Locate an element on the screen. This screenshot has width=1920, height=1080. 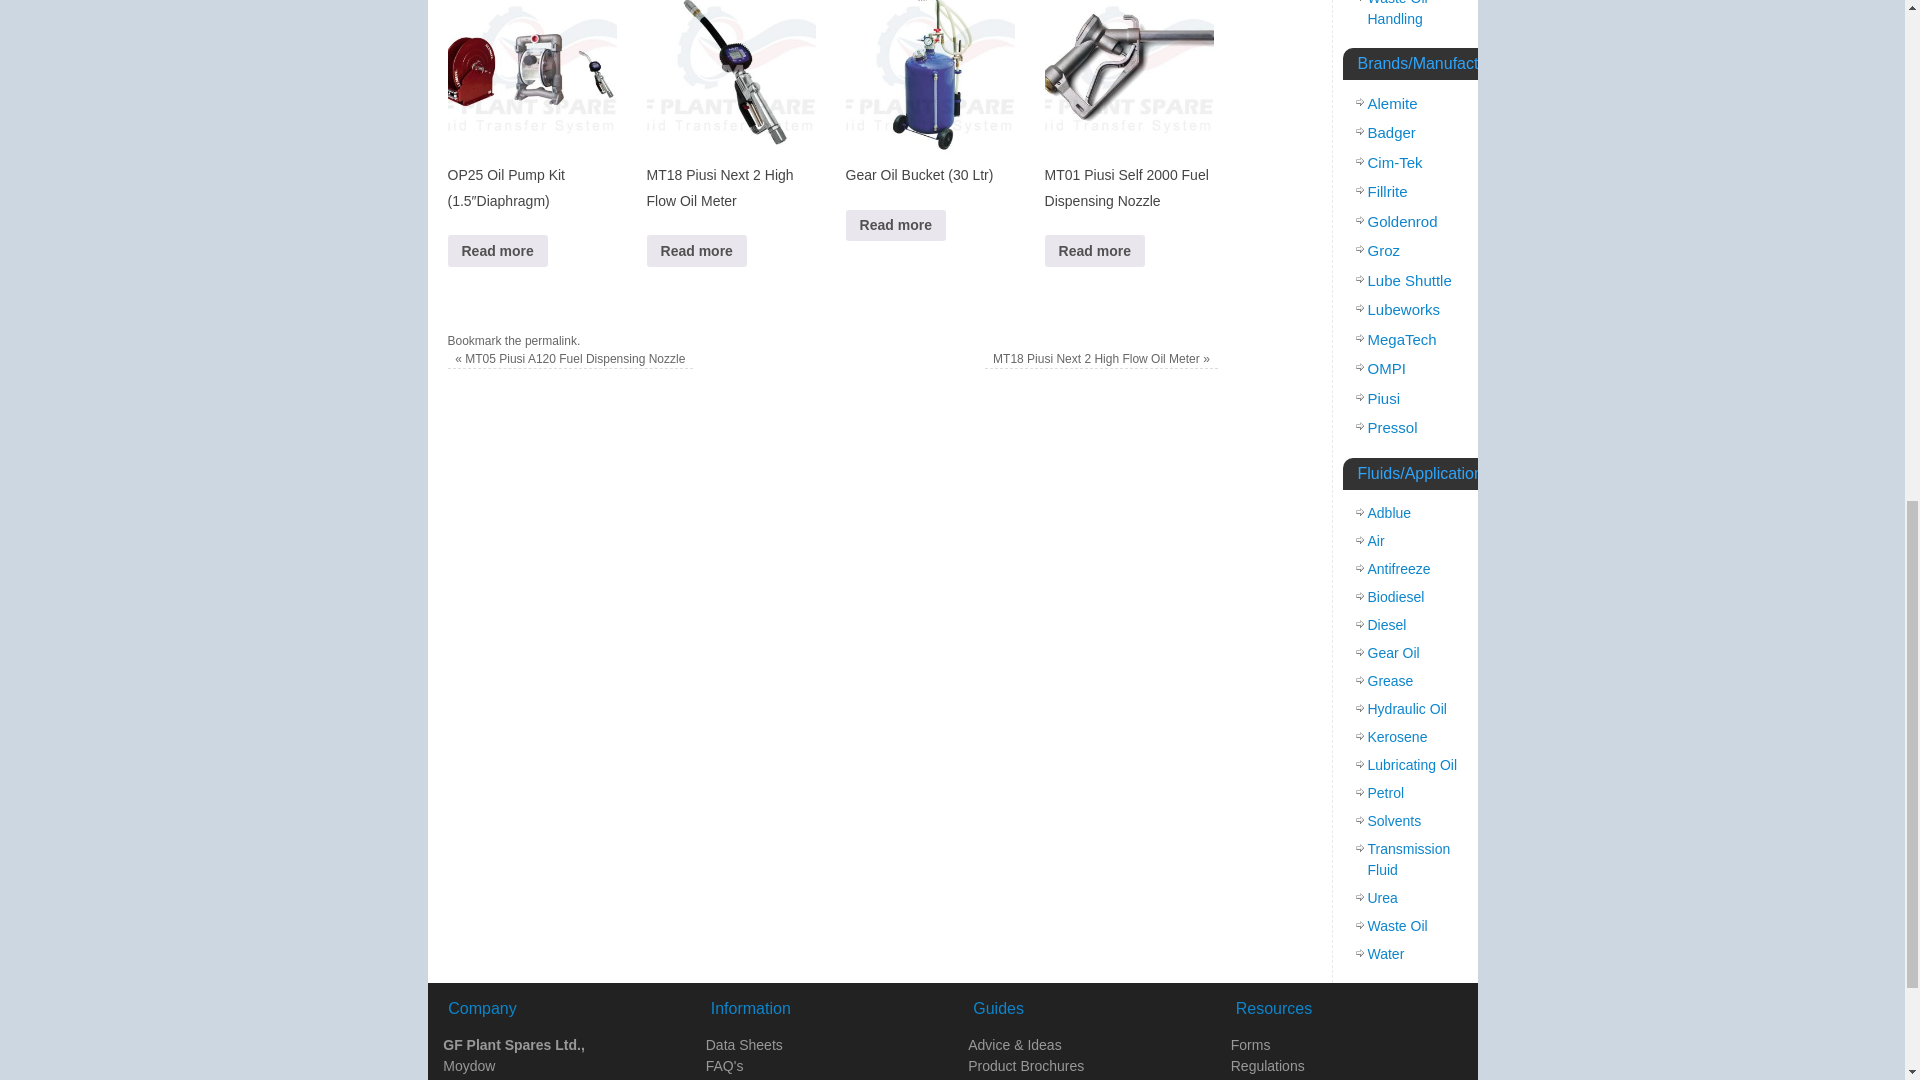
Read more is located at coordinates (497, 250).